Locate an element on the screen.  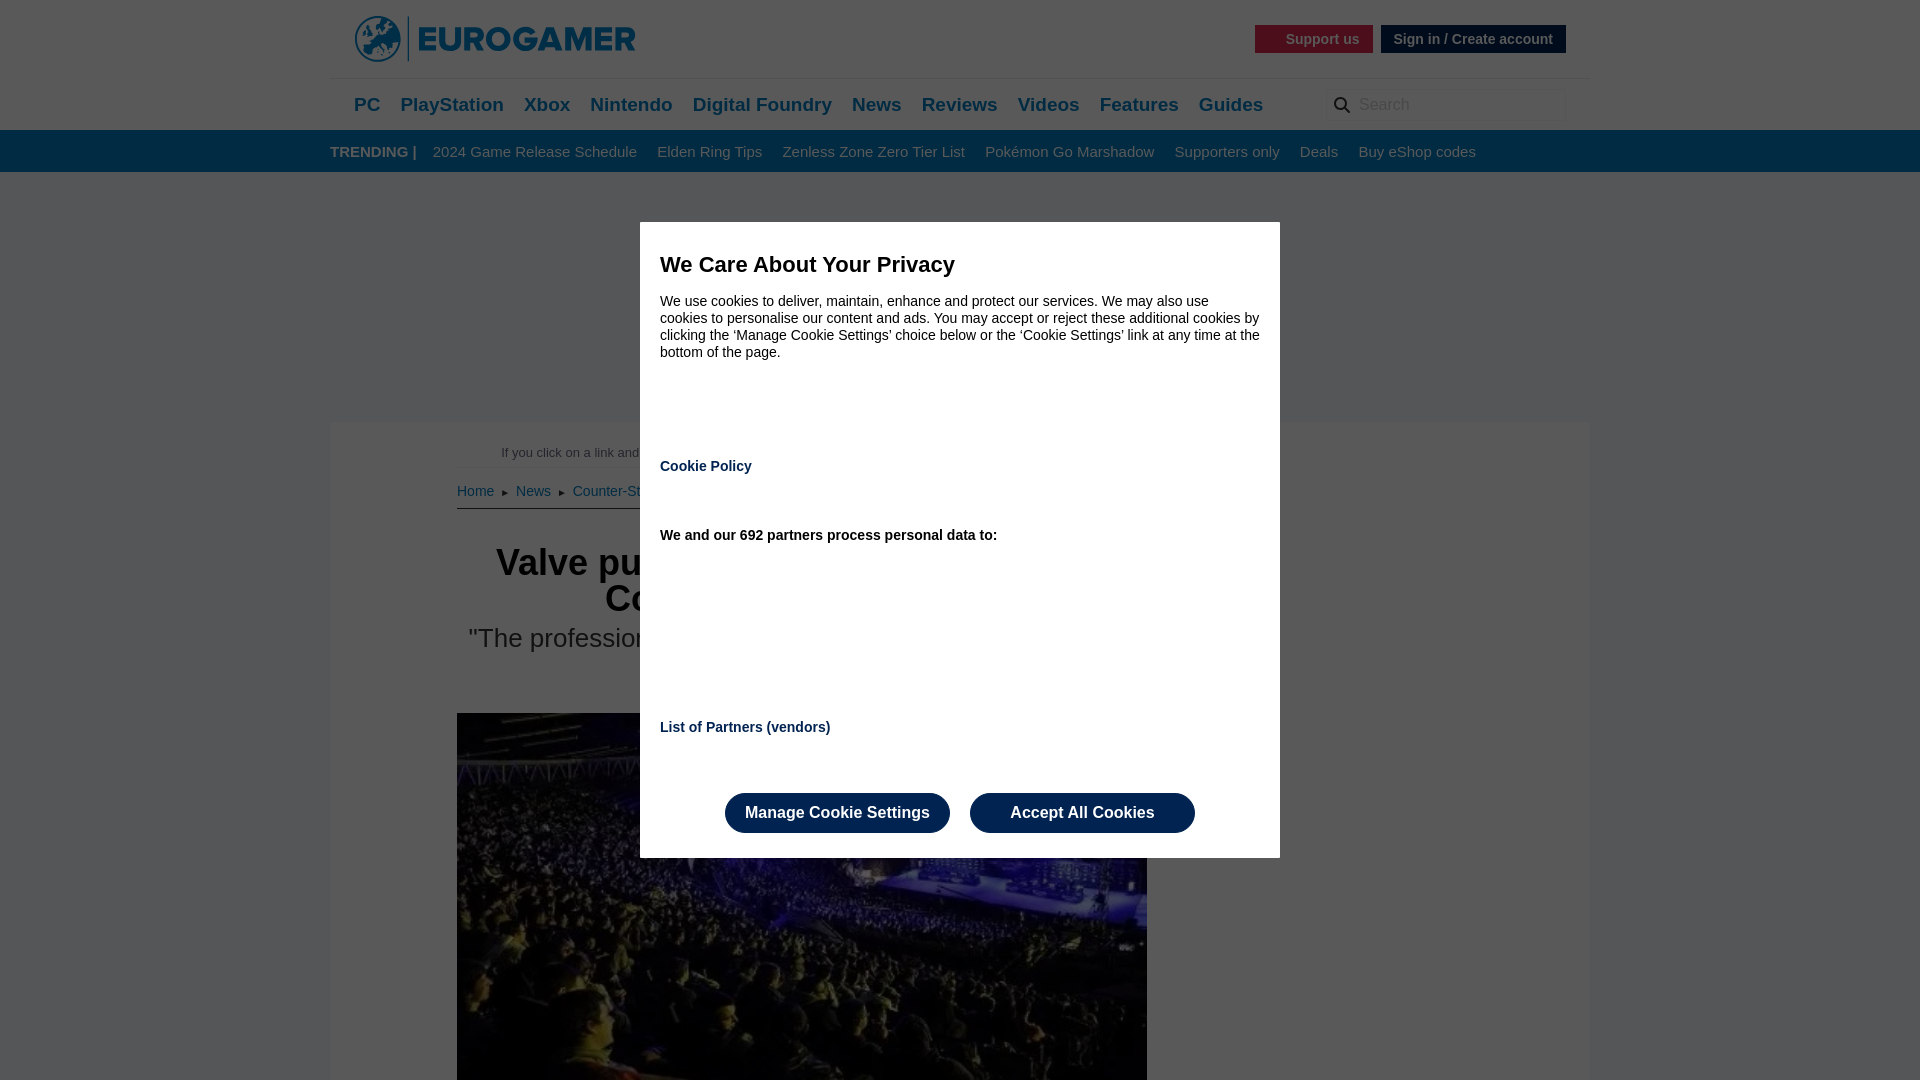
Counter-Strike: Global Offensive is located at coordinates (672, 490).